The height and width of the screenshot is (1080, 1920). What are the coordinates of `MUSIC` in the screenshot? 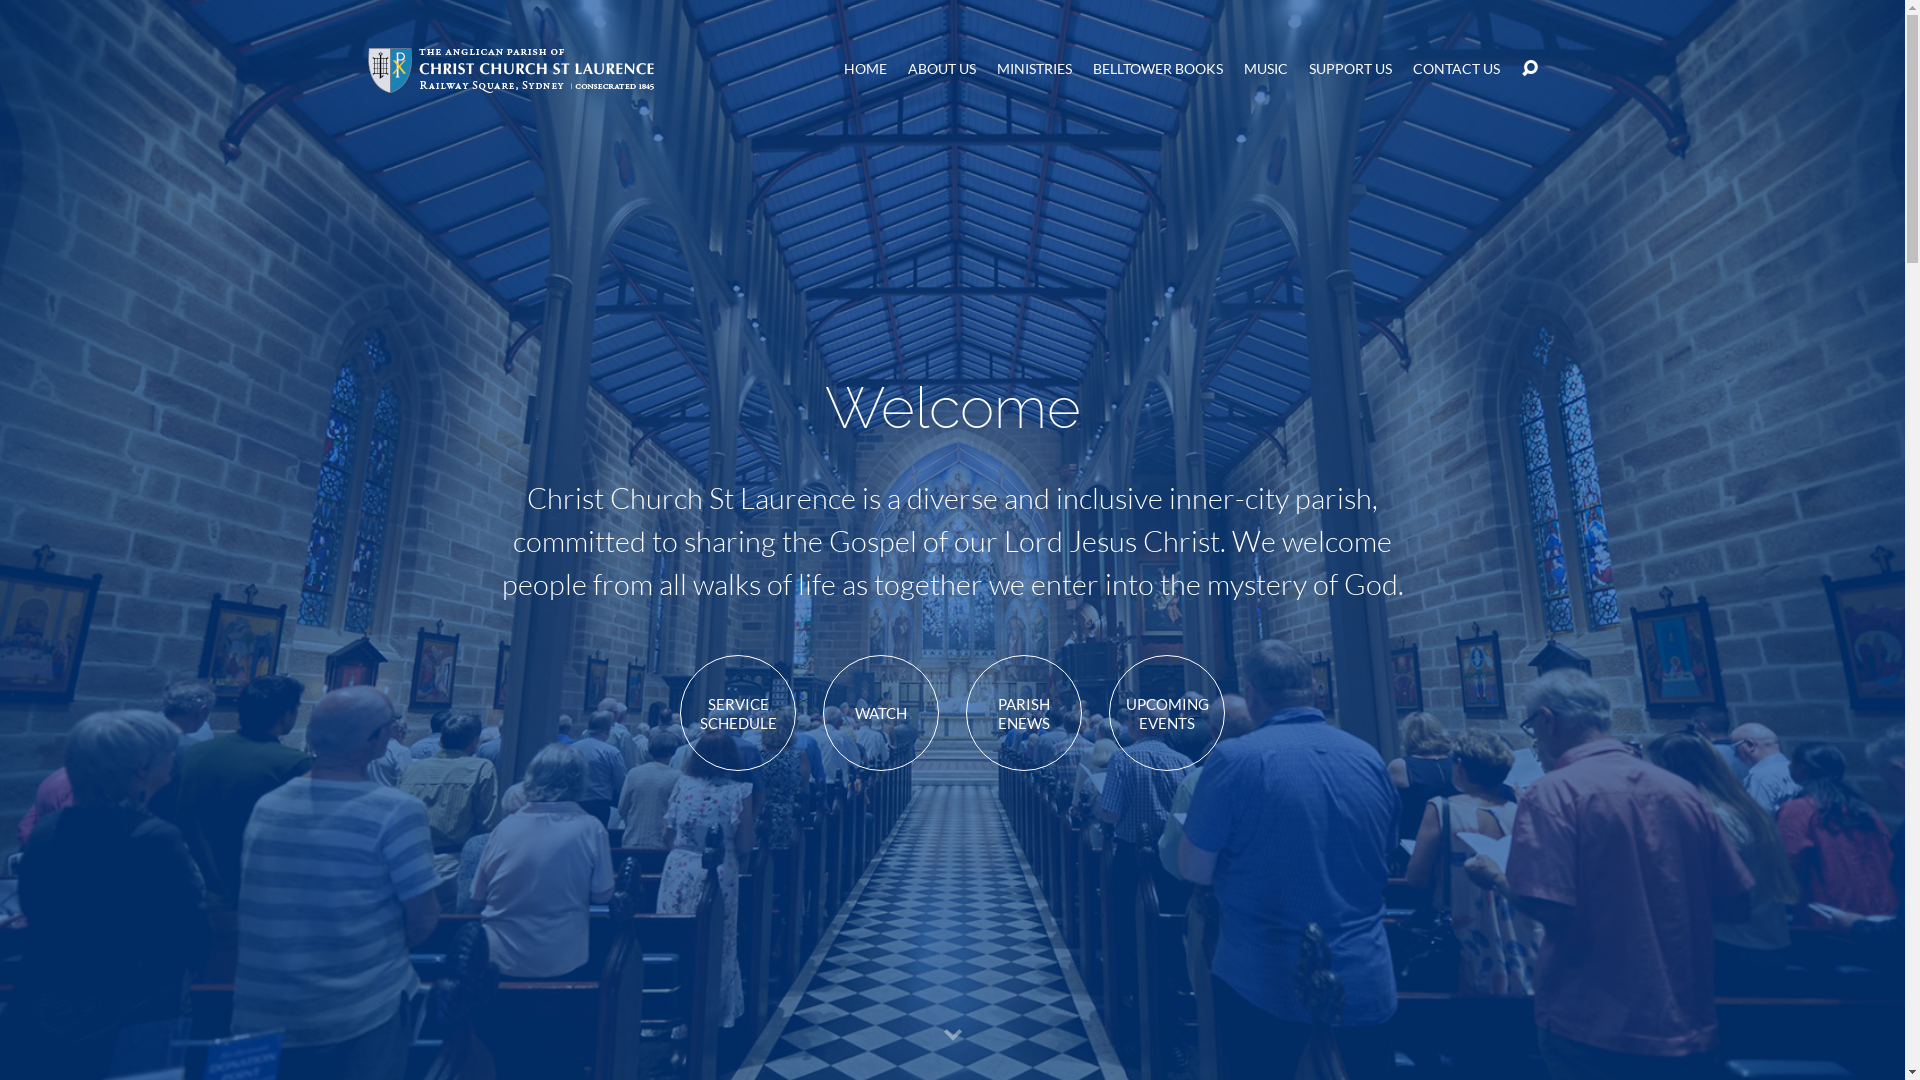 It's located at (1266, 69).